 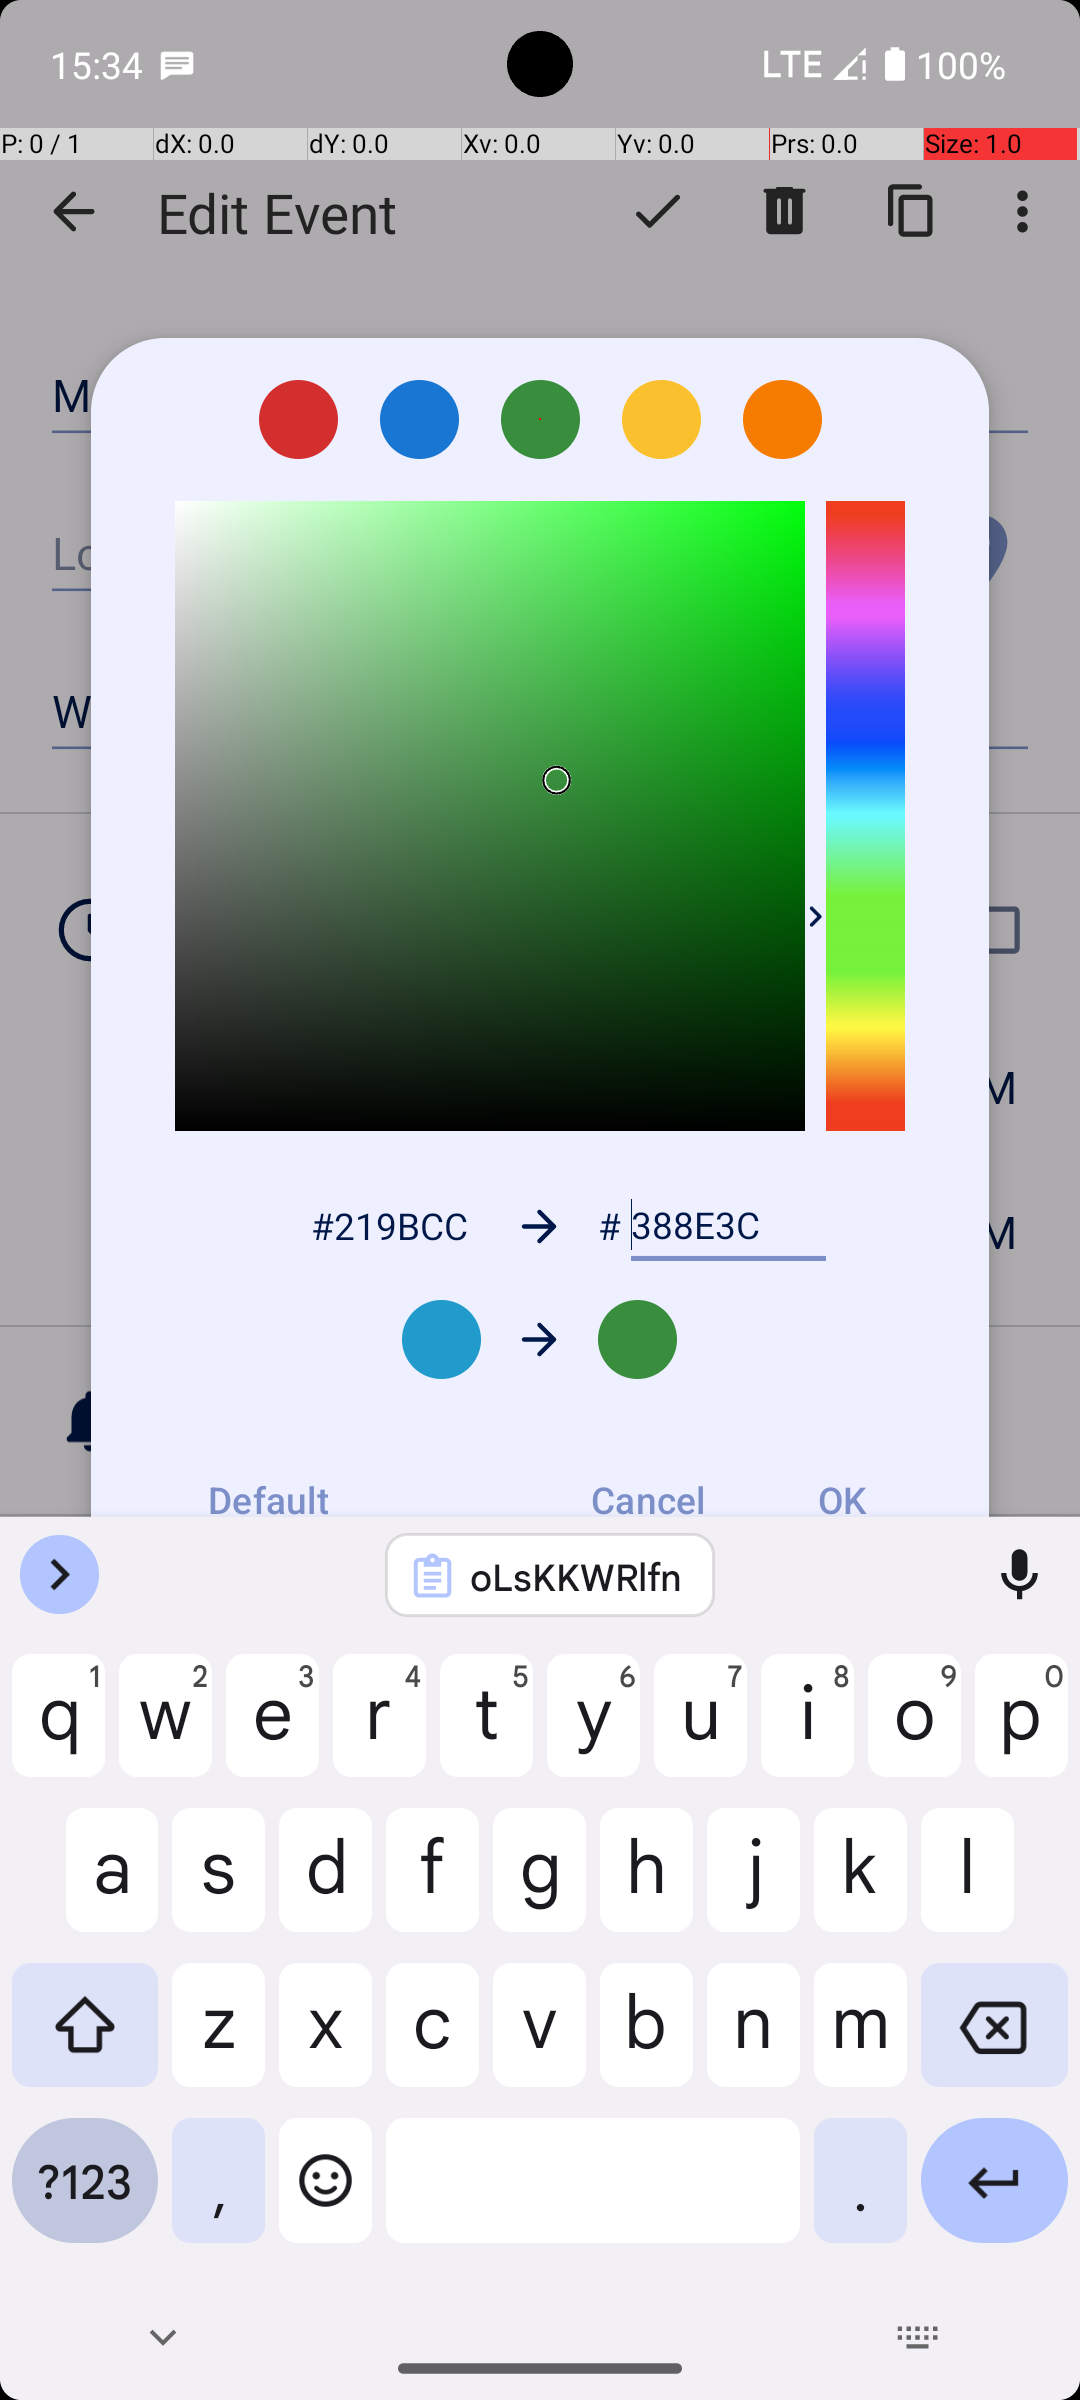 I want to click on oLsKKWRlfn, so click(x=576, y=1576).